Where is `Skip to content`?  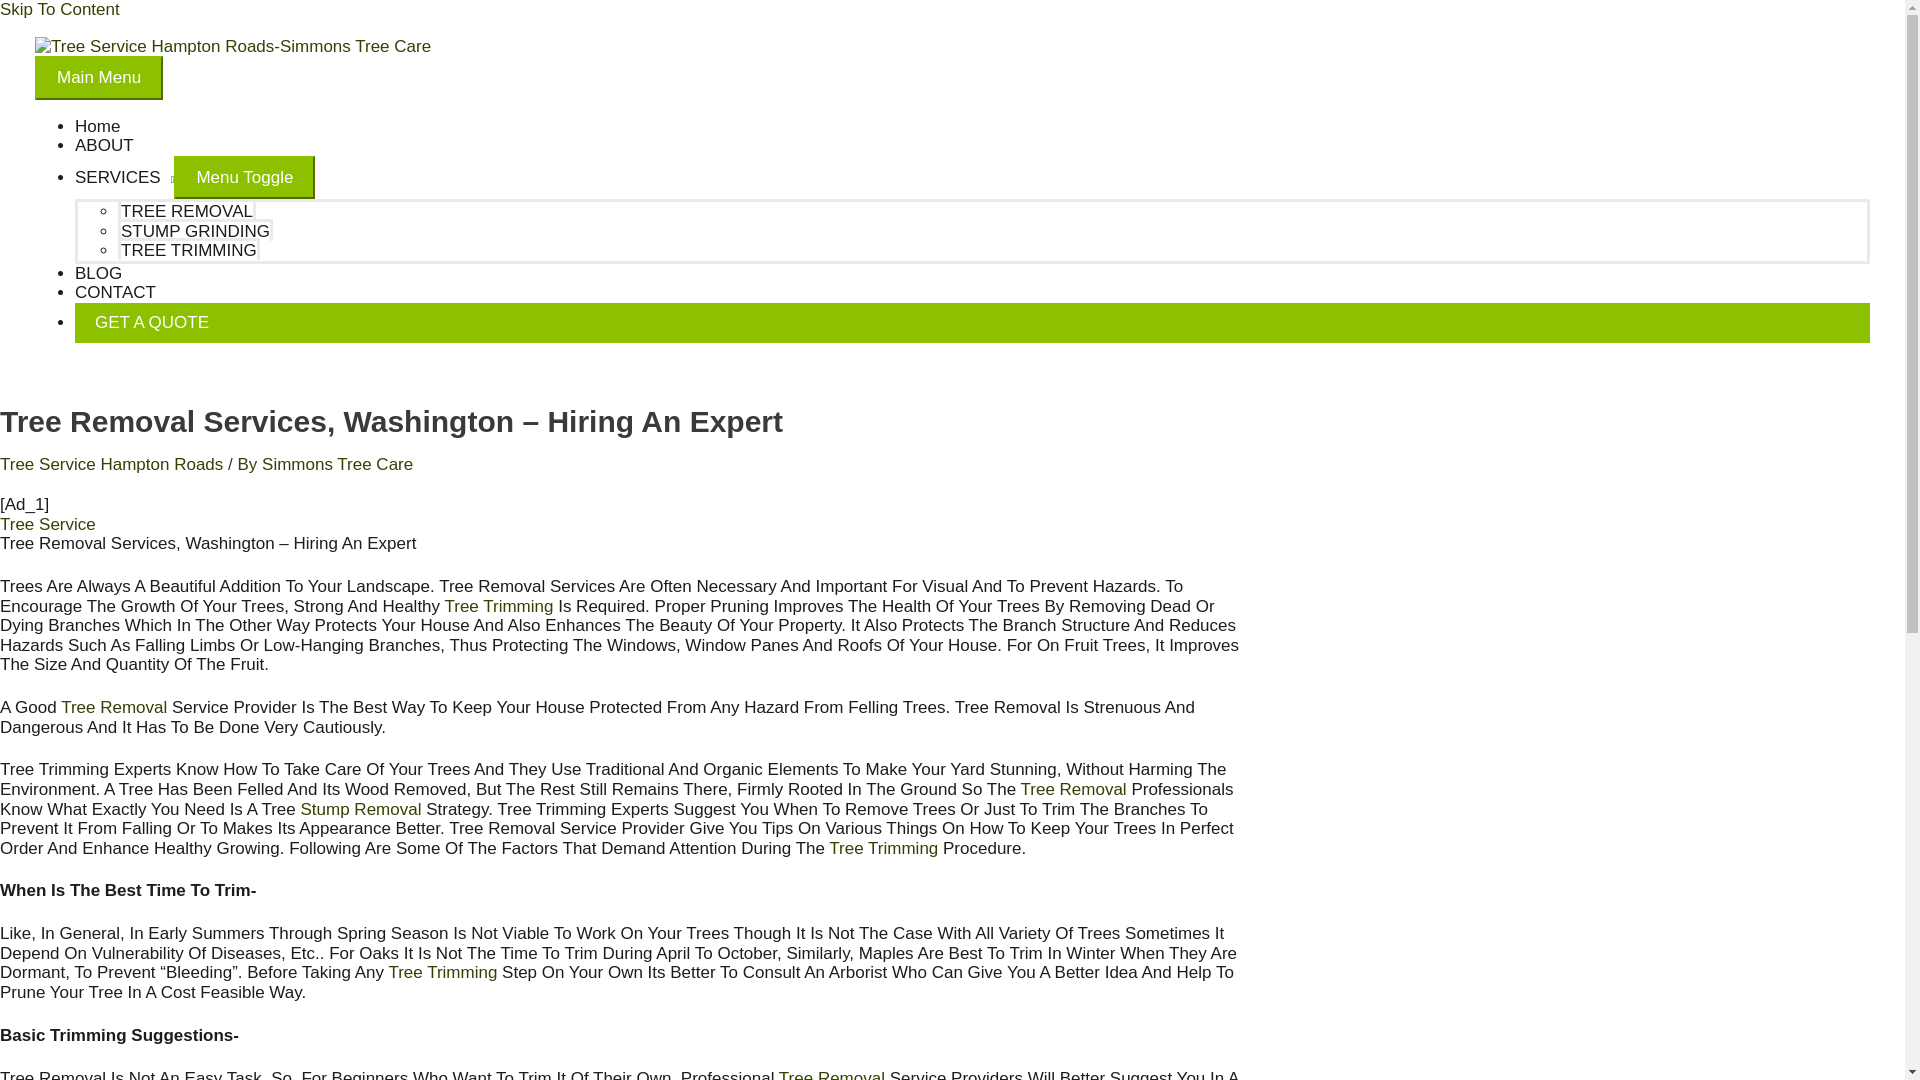
Skip to content is located at coordinates (60, 10).